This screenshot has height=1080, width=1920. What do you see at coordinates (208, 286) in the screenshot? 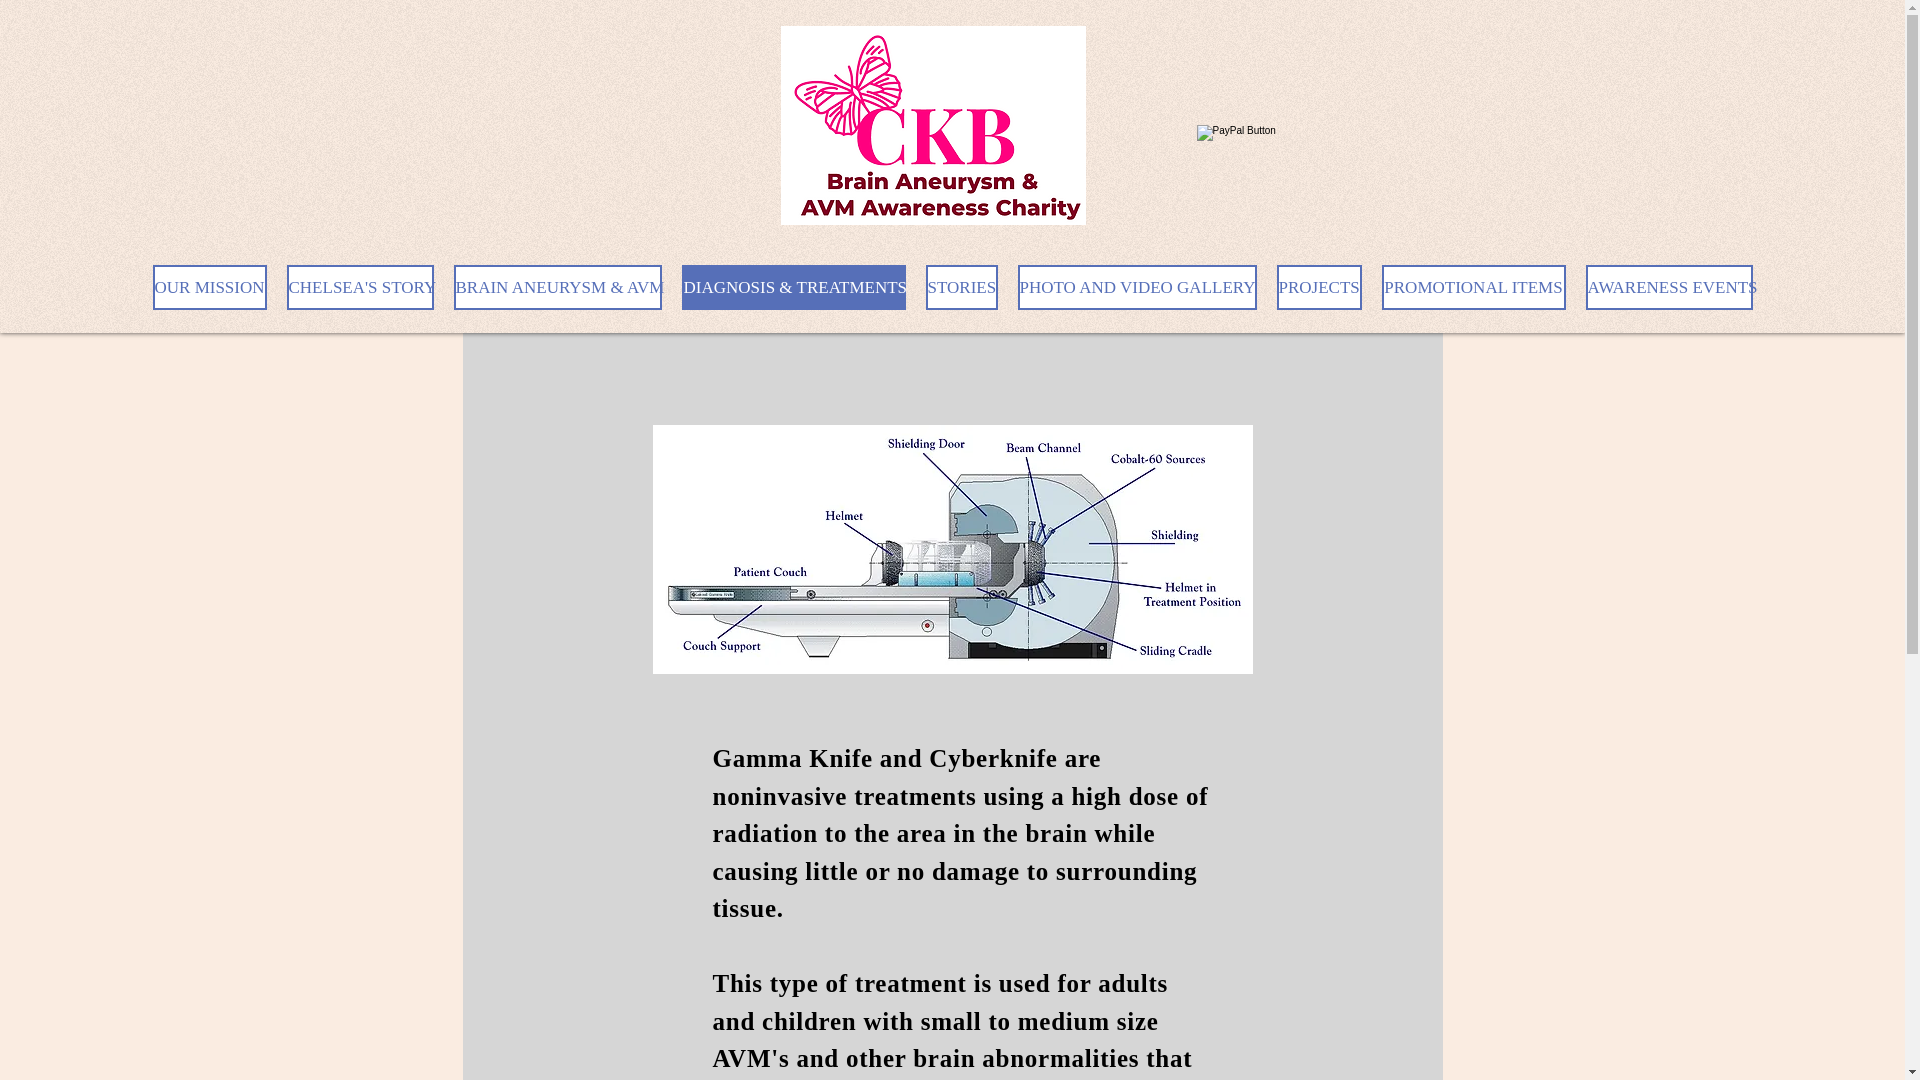
I see `OUR MISSION` at bounding box center [208, 286].